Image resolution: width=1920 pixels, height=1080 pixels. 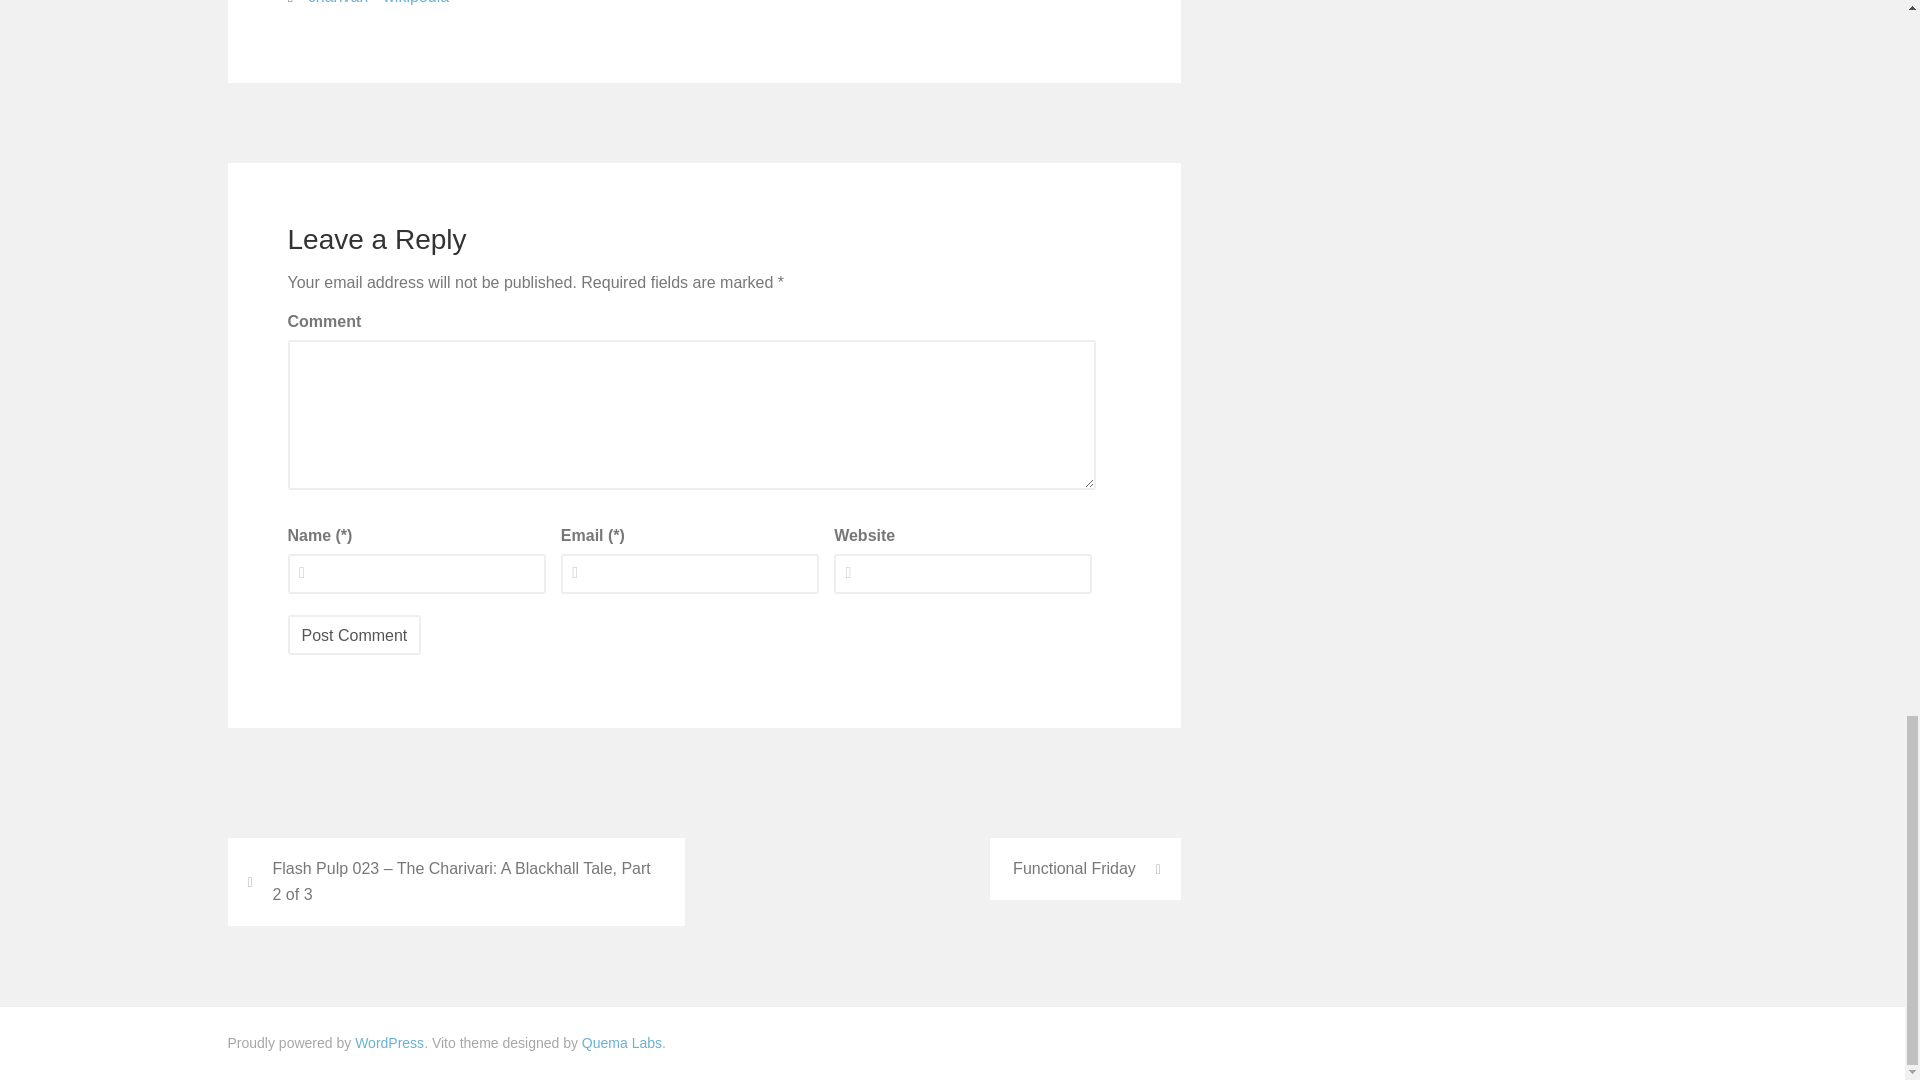 I want to click on Quema Labs, so click(x=622, y=1042).